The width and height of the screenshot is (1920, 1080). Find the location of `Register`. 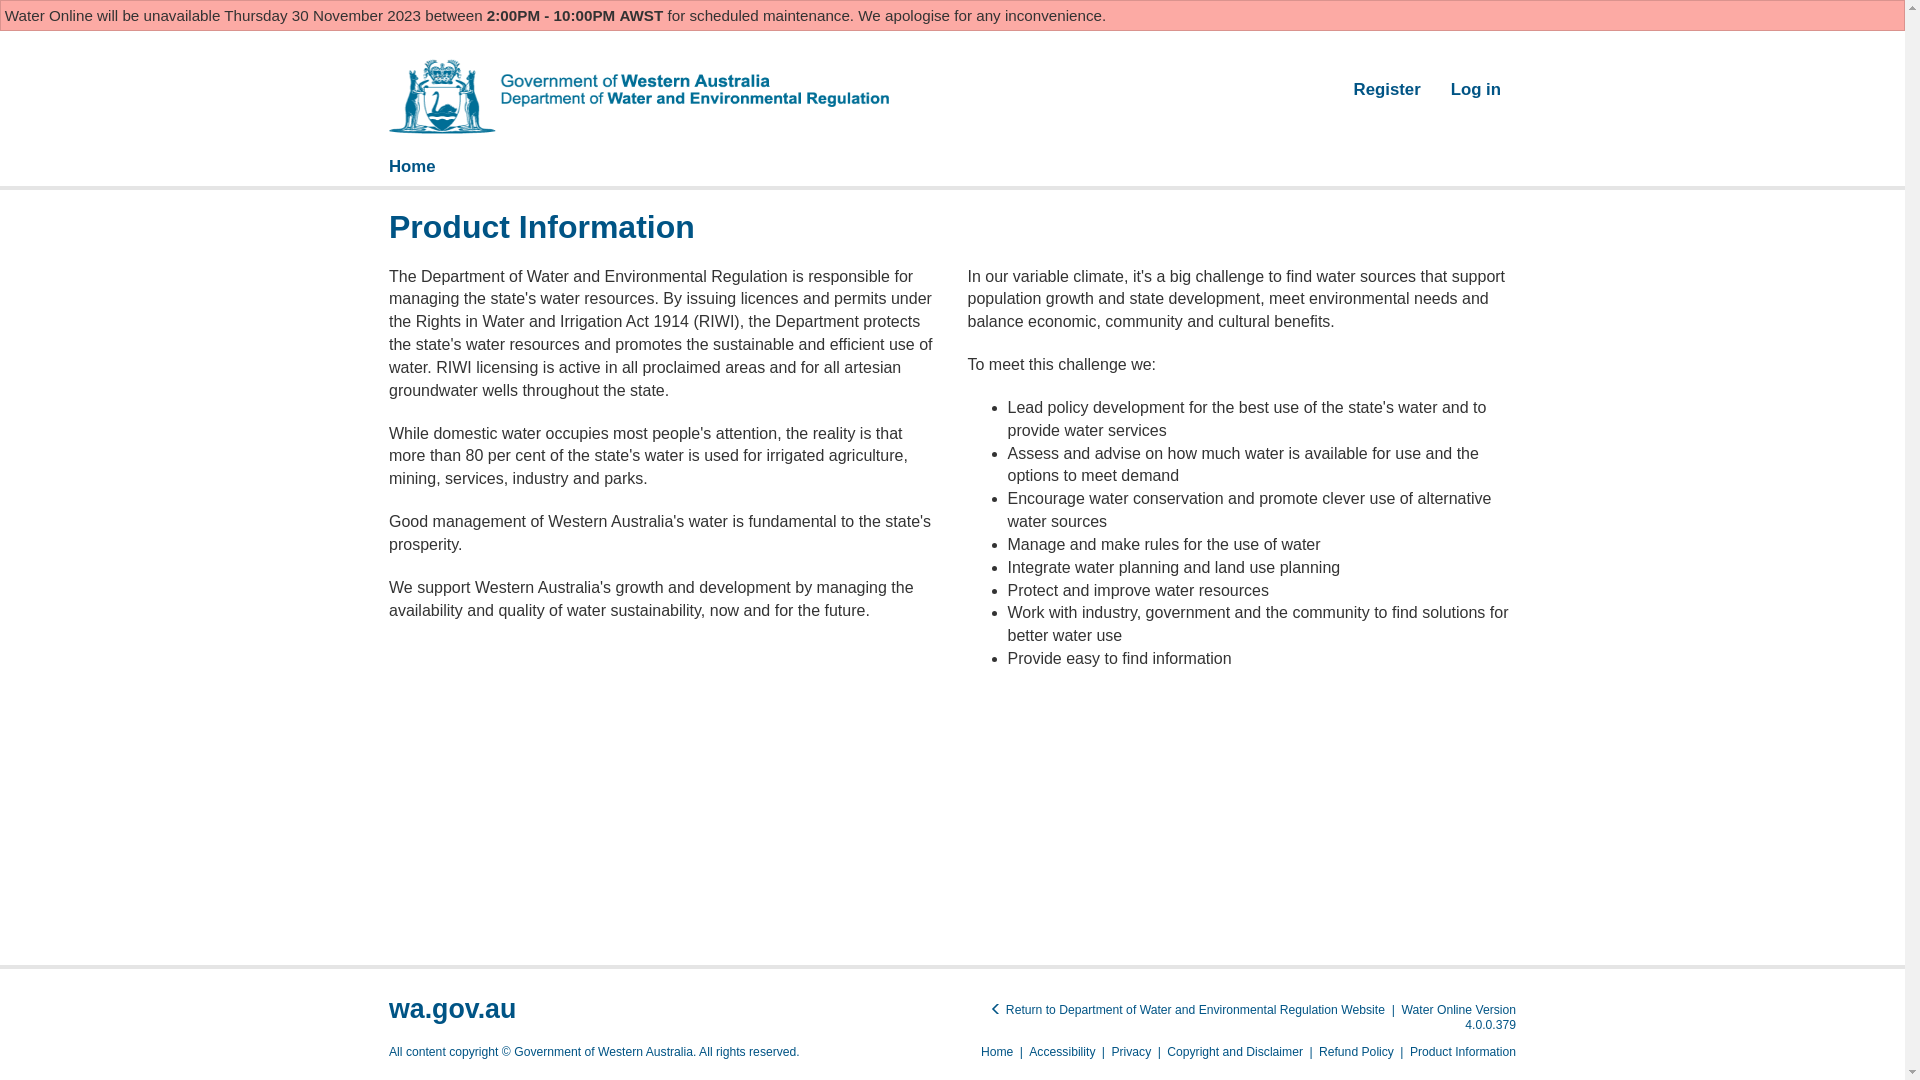

Register is located at coordinates (1388, 90).